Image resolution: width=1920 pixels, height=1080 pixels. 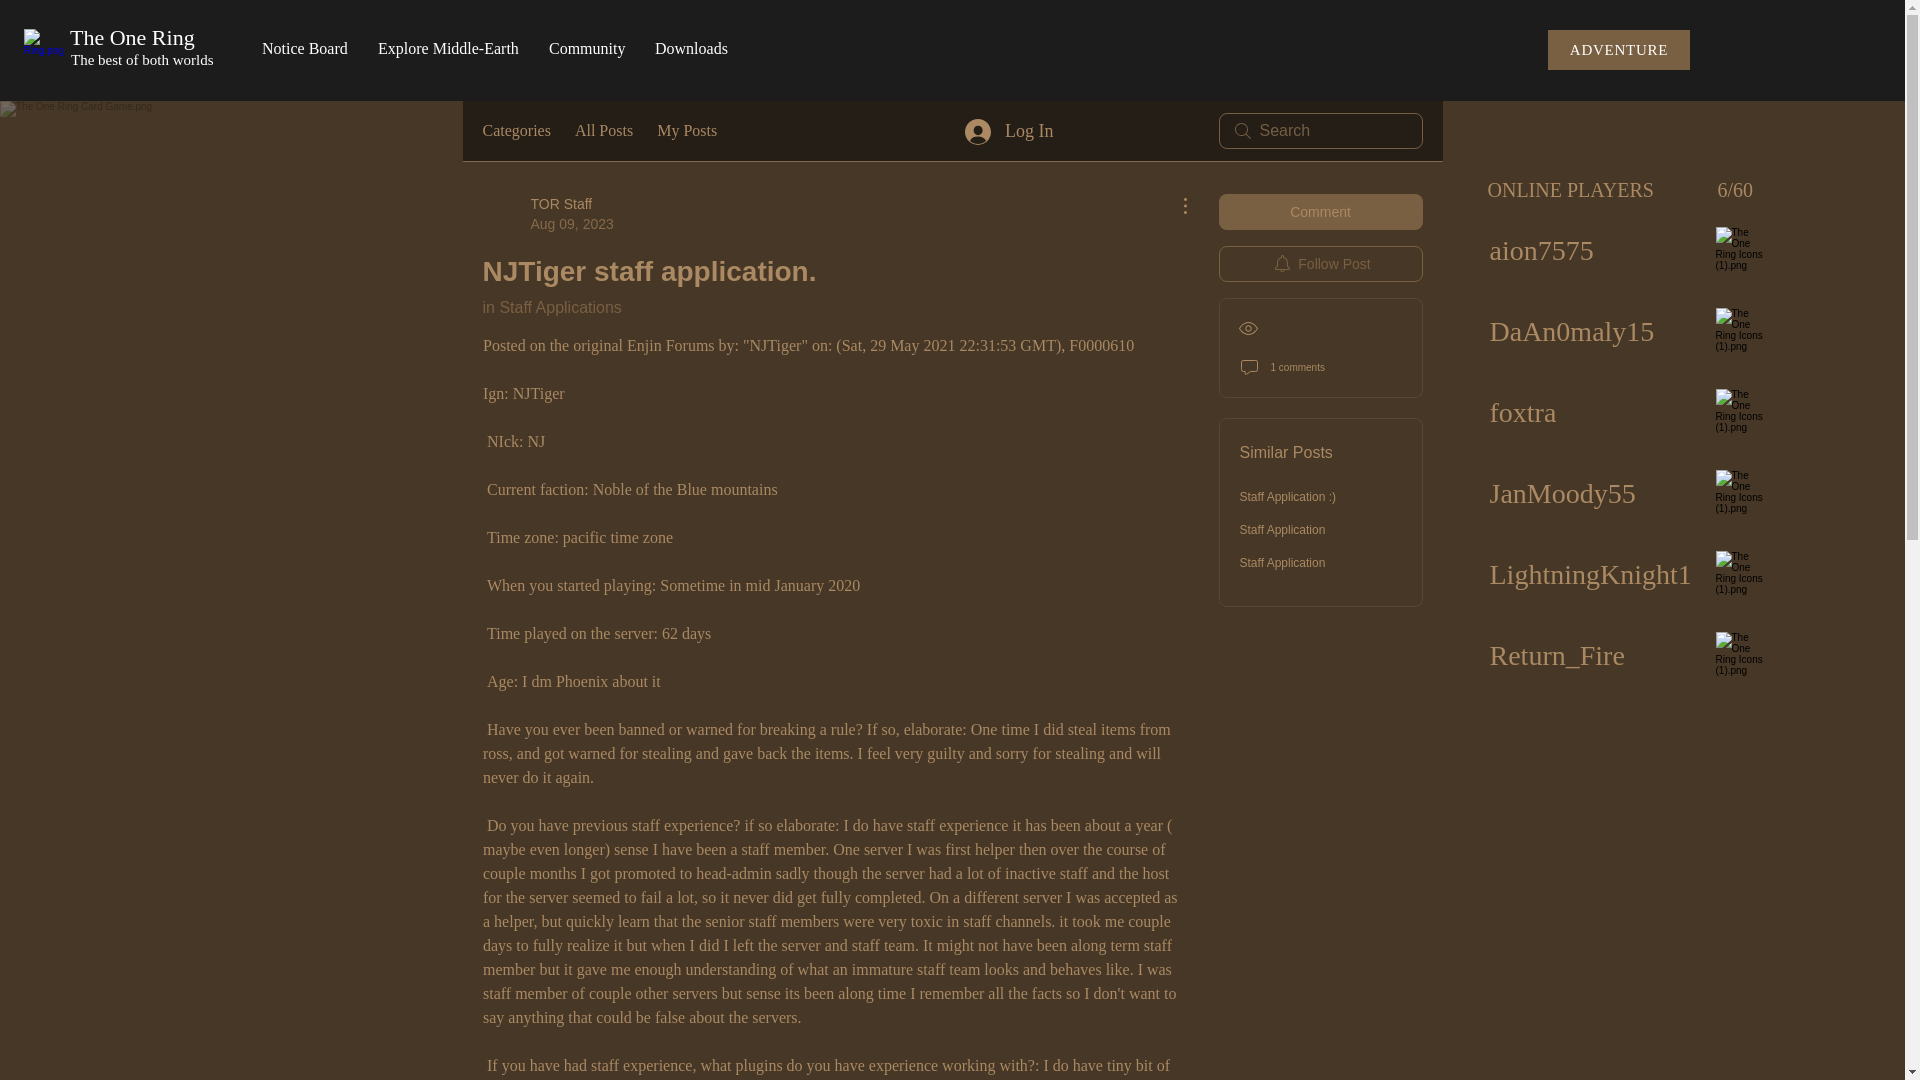 I want to click on The best of both worlds, so click(x=546, y=214).